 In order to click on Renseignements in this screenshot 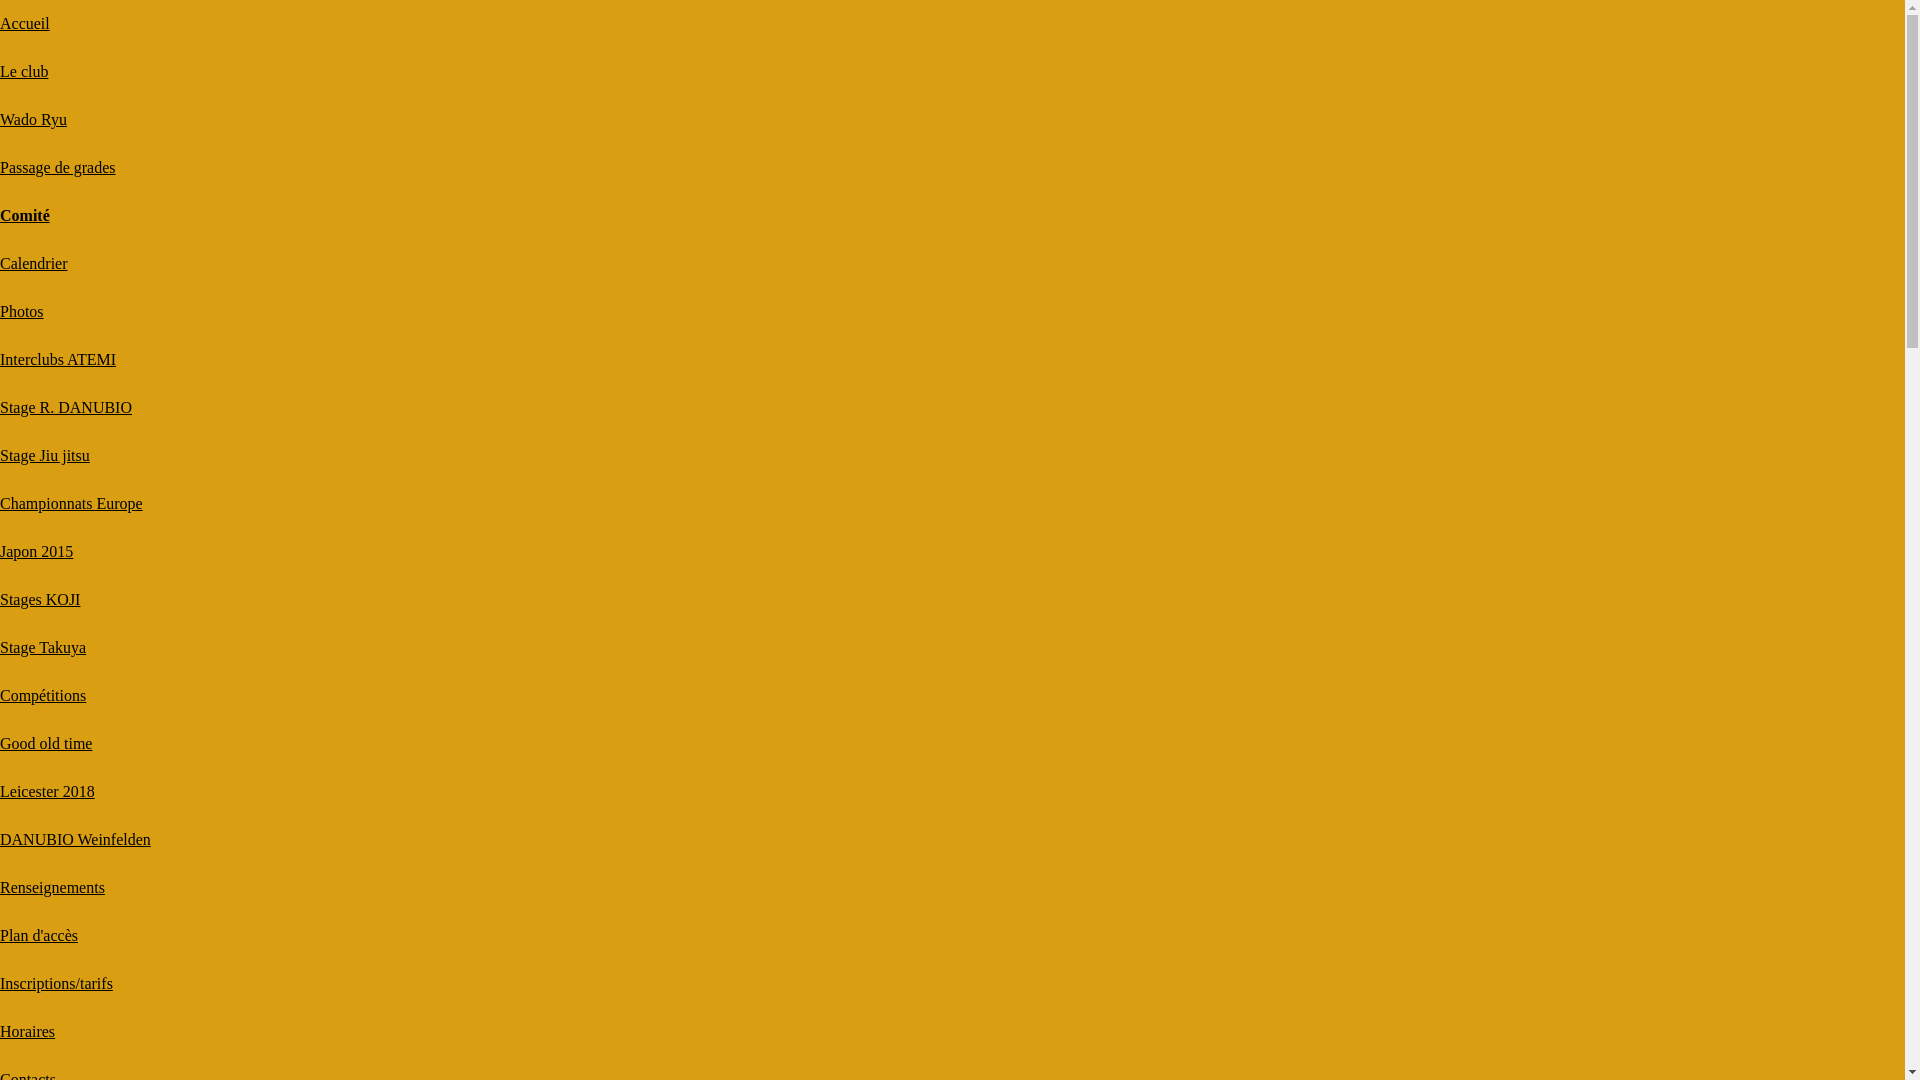, I will do `click(52, 888)`.